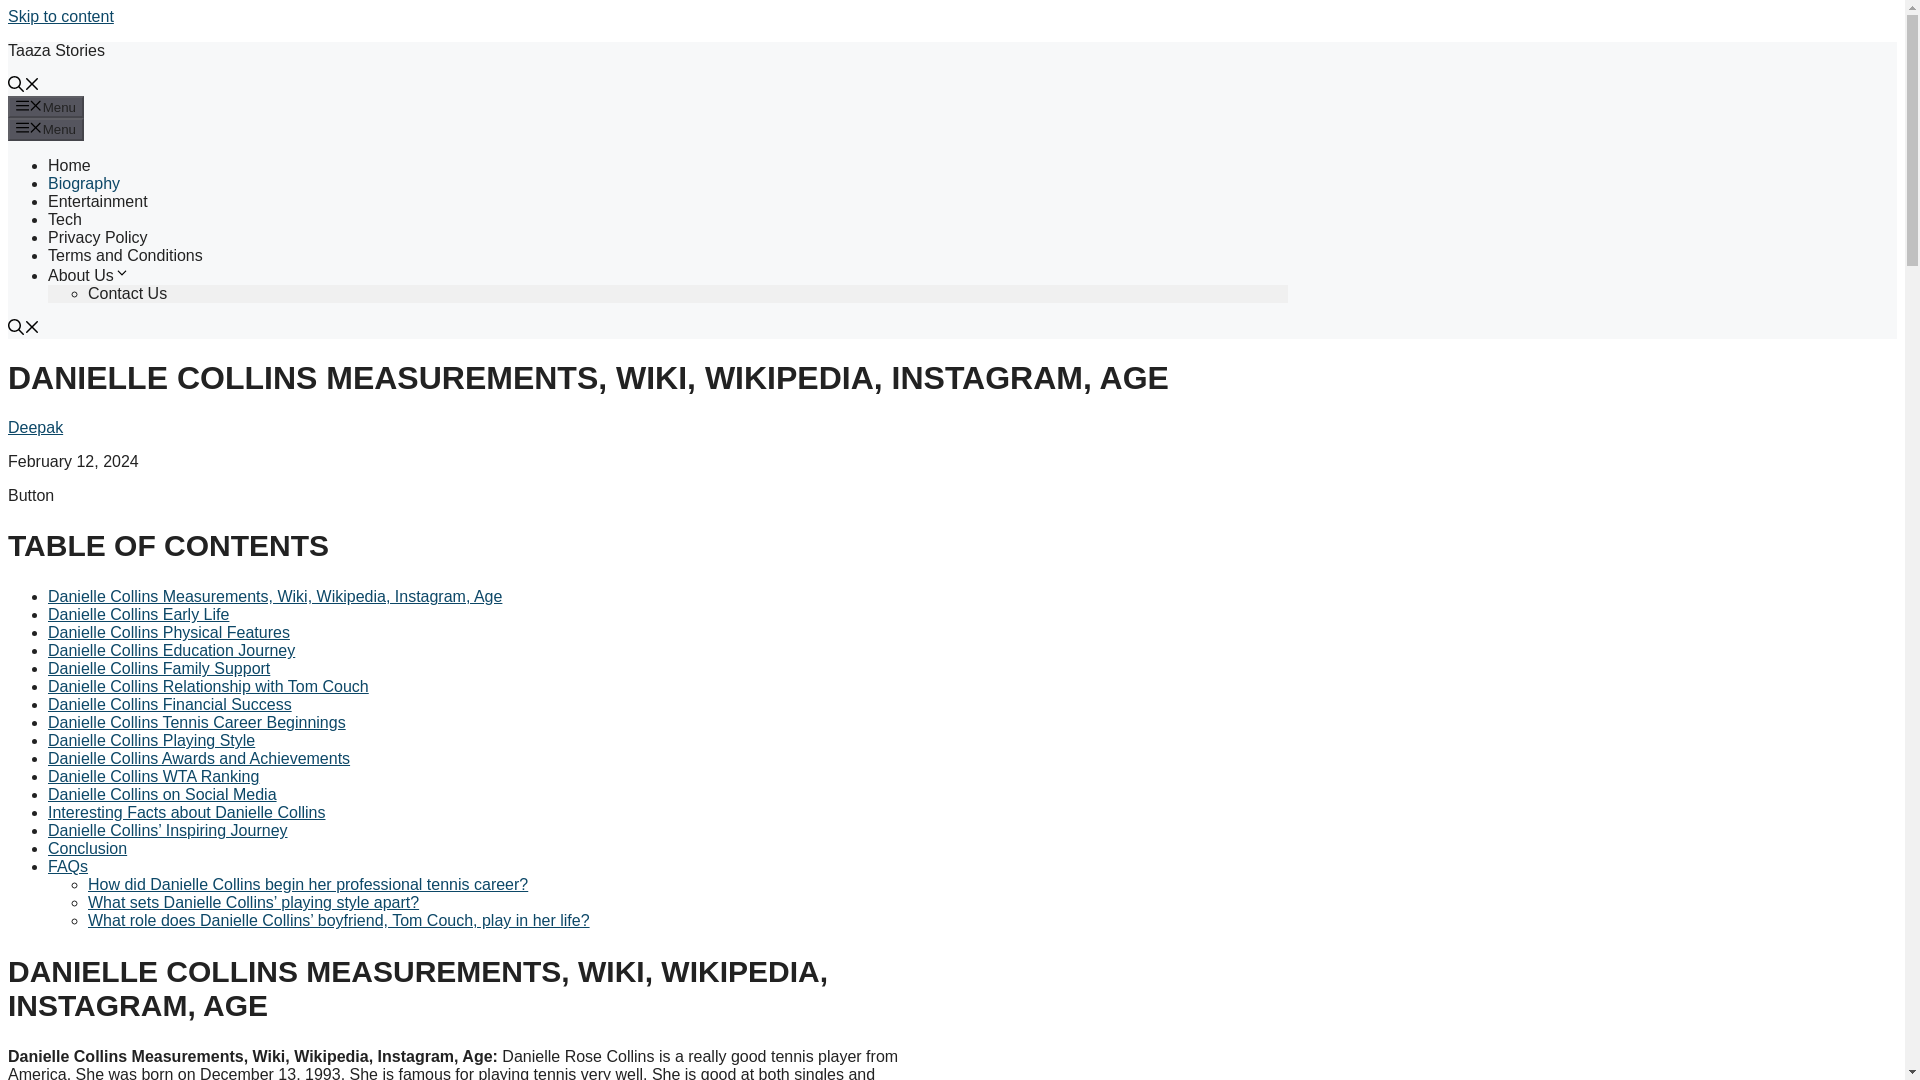 Image resolution: width=1920 pixels, height=1080 pixels. What do you see at coordinates (208, 686) in the screenshot?
I see `Danielle Collins Relationship with Tom Couch` at bounding box center [208, 686].